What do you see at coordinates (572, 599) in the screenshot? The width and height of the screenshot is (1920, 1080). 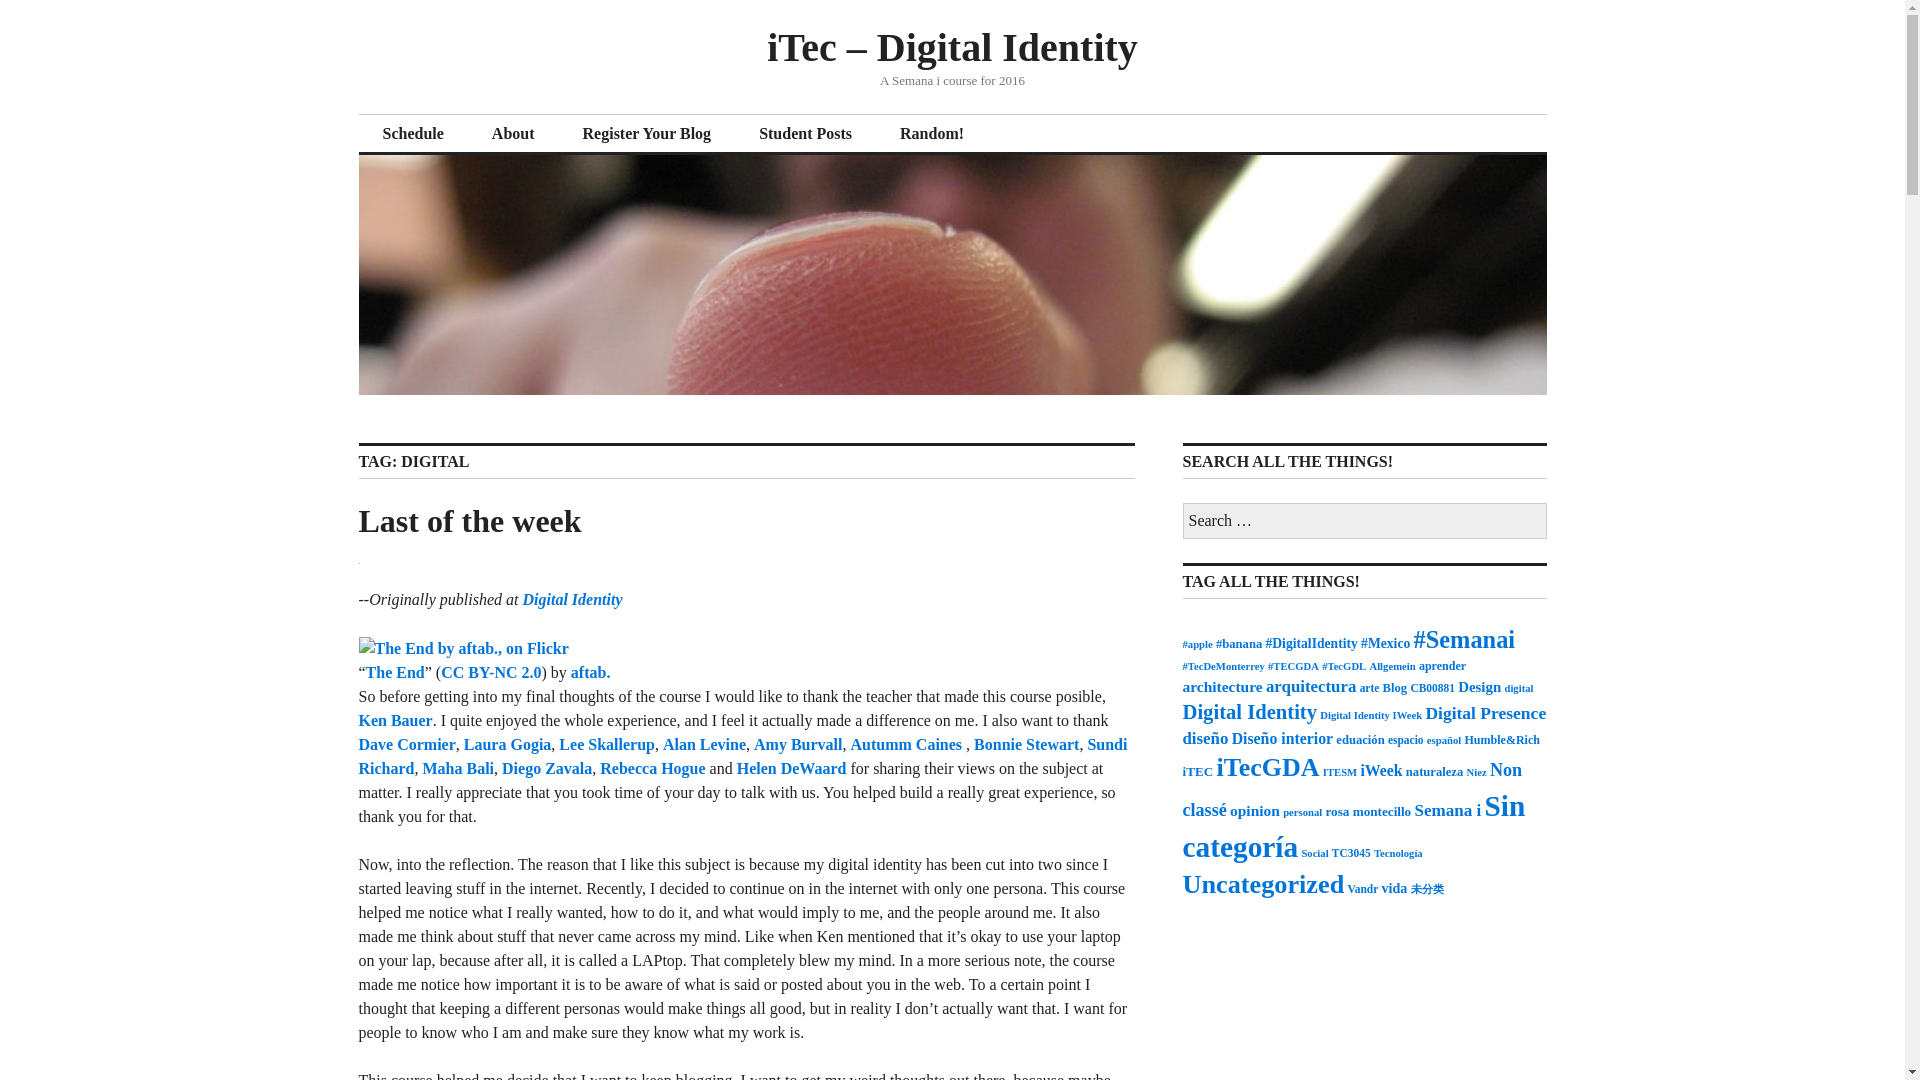 I see `Digital Identity` at bounding box center [572, 599].